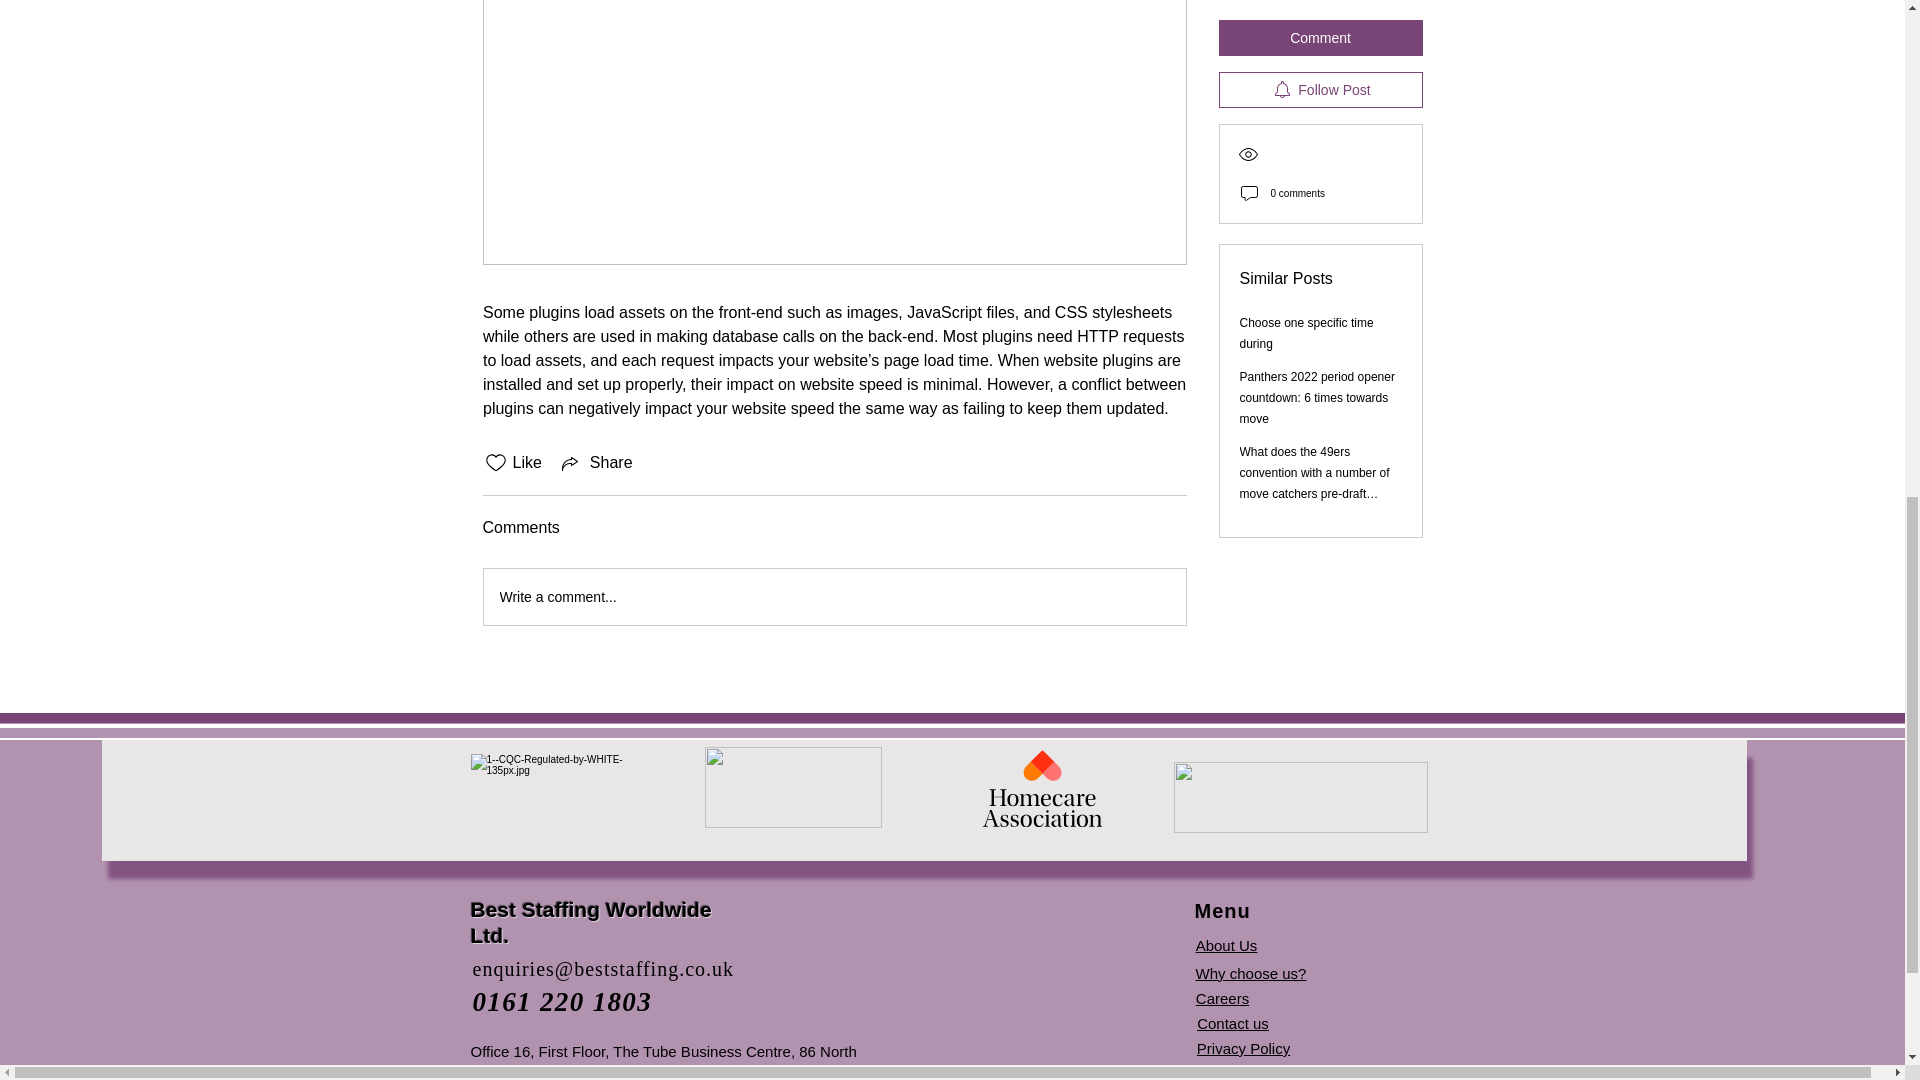  Describe the element at coordinates (1300, 797) in the screenshot. I see `Home Office Logo.jpg` at that location.